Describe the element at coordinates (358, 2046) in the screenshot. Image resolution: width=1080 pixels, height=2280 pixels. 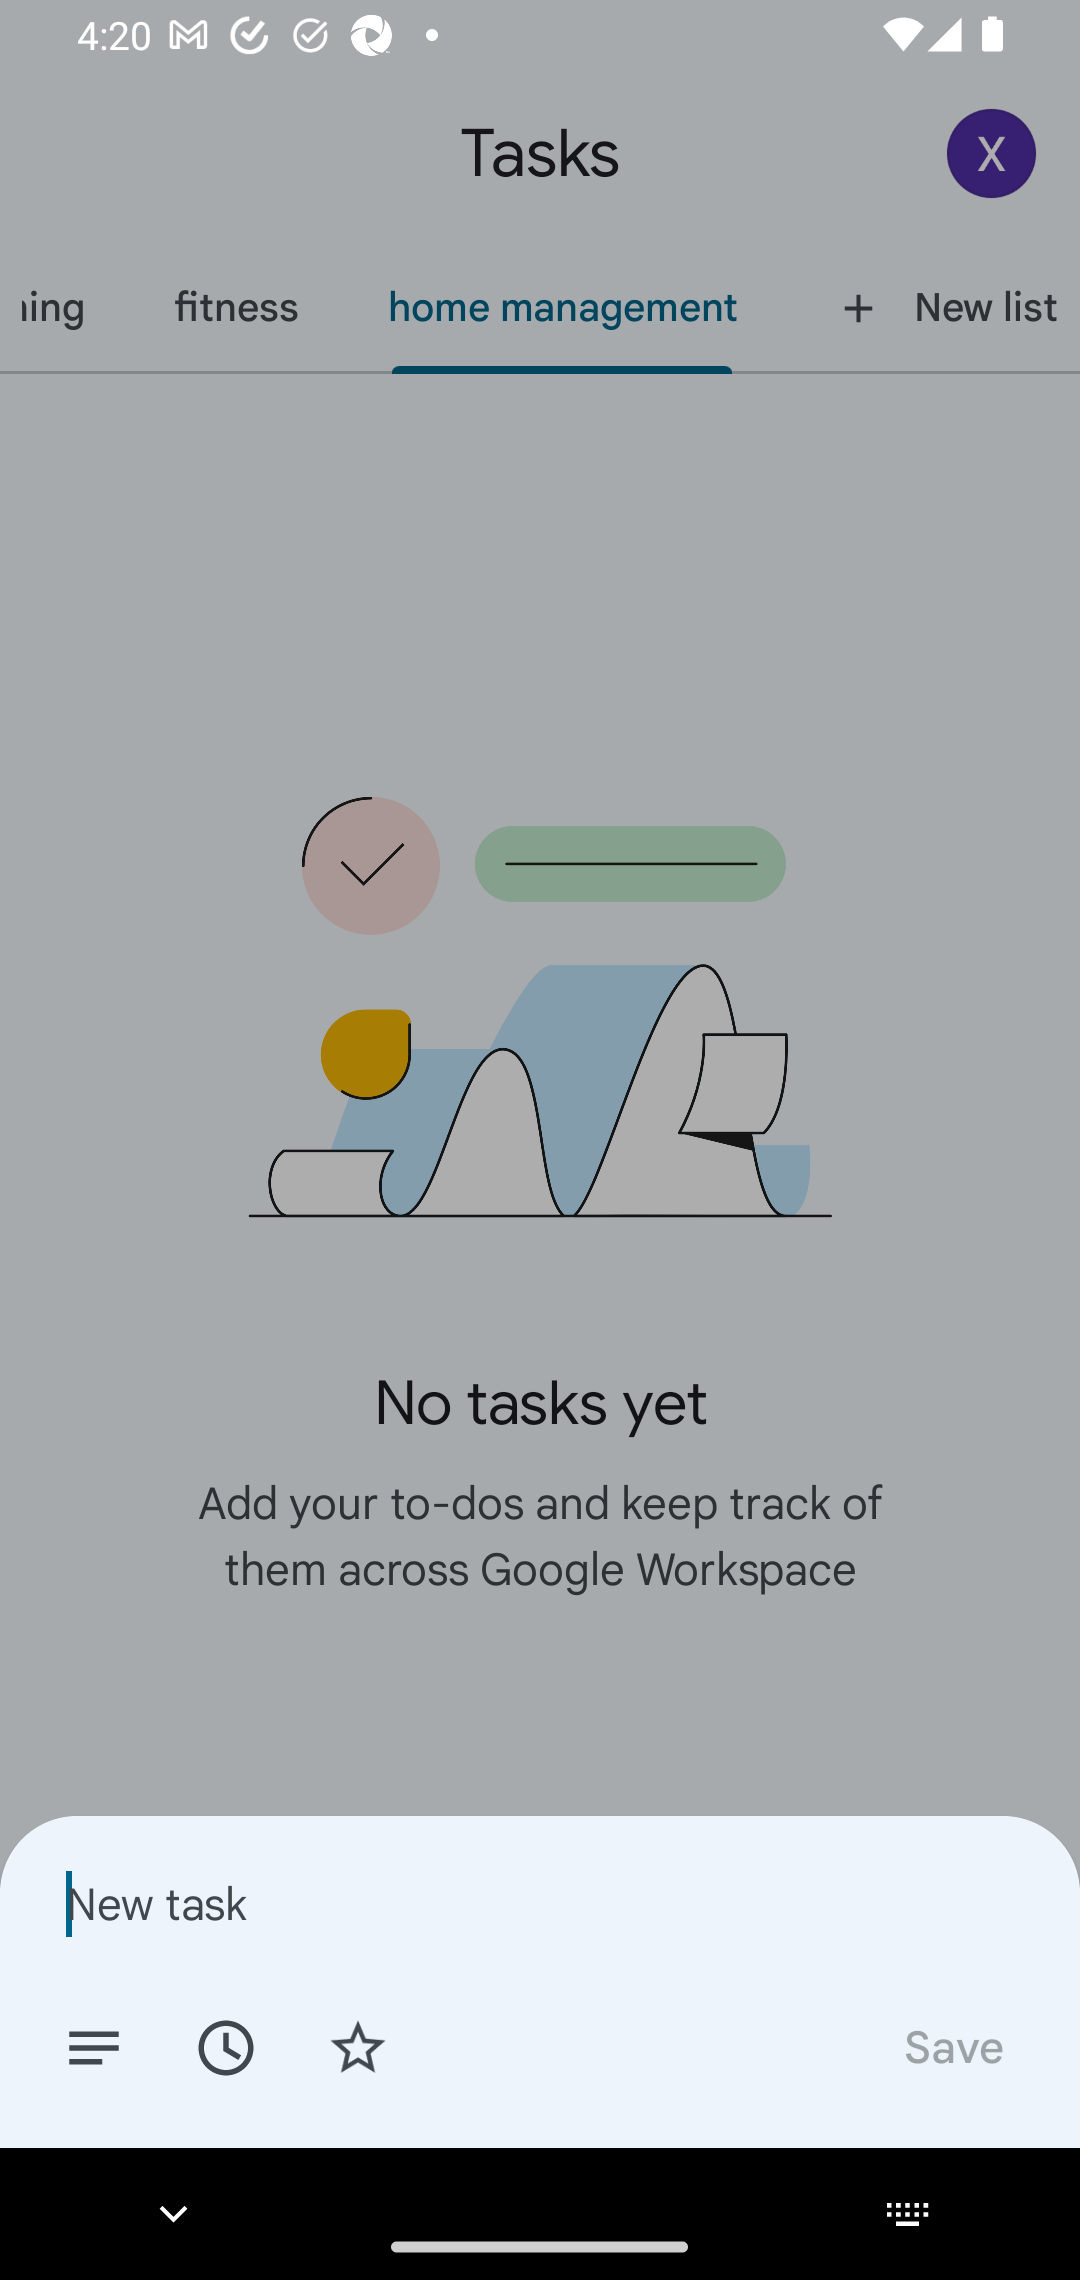
I see `Add star` at that location.